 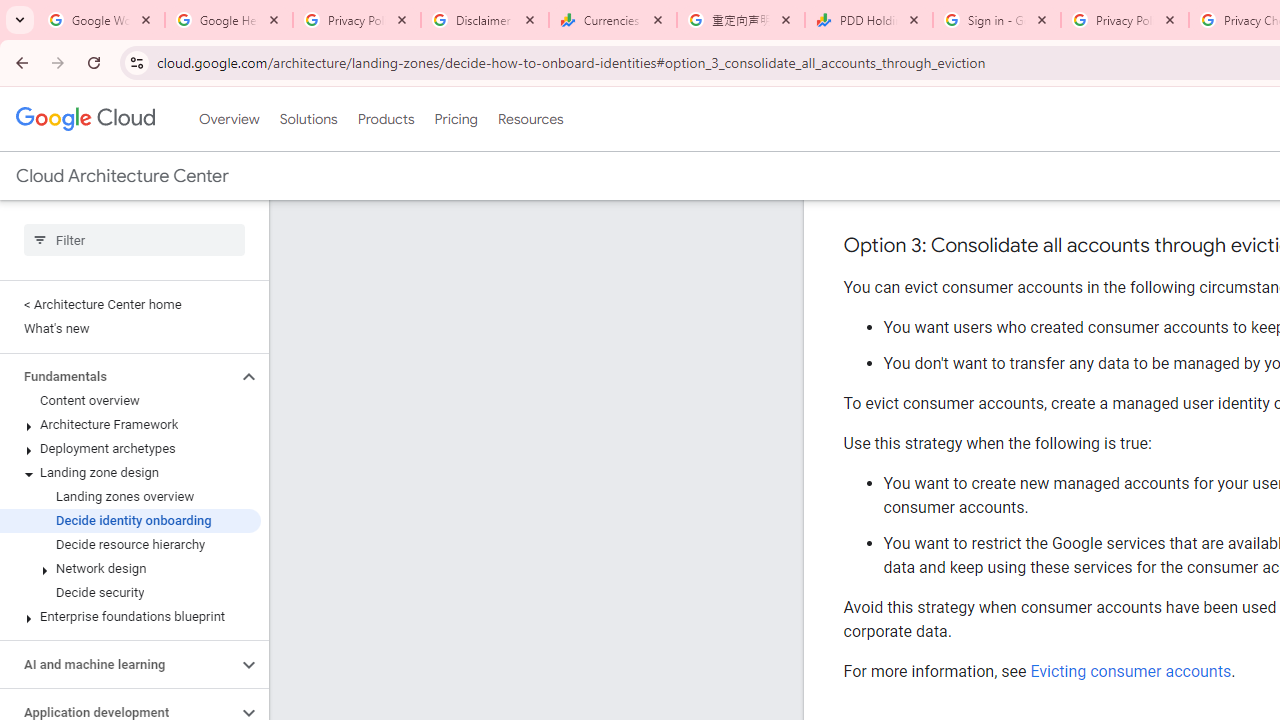 What do you see at coordinates (130, 616) in the screenshot?
I see `Enterprise foundations blueprint` at bounding box center [130, 616].